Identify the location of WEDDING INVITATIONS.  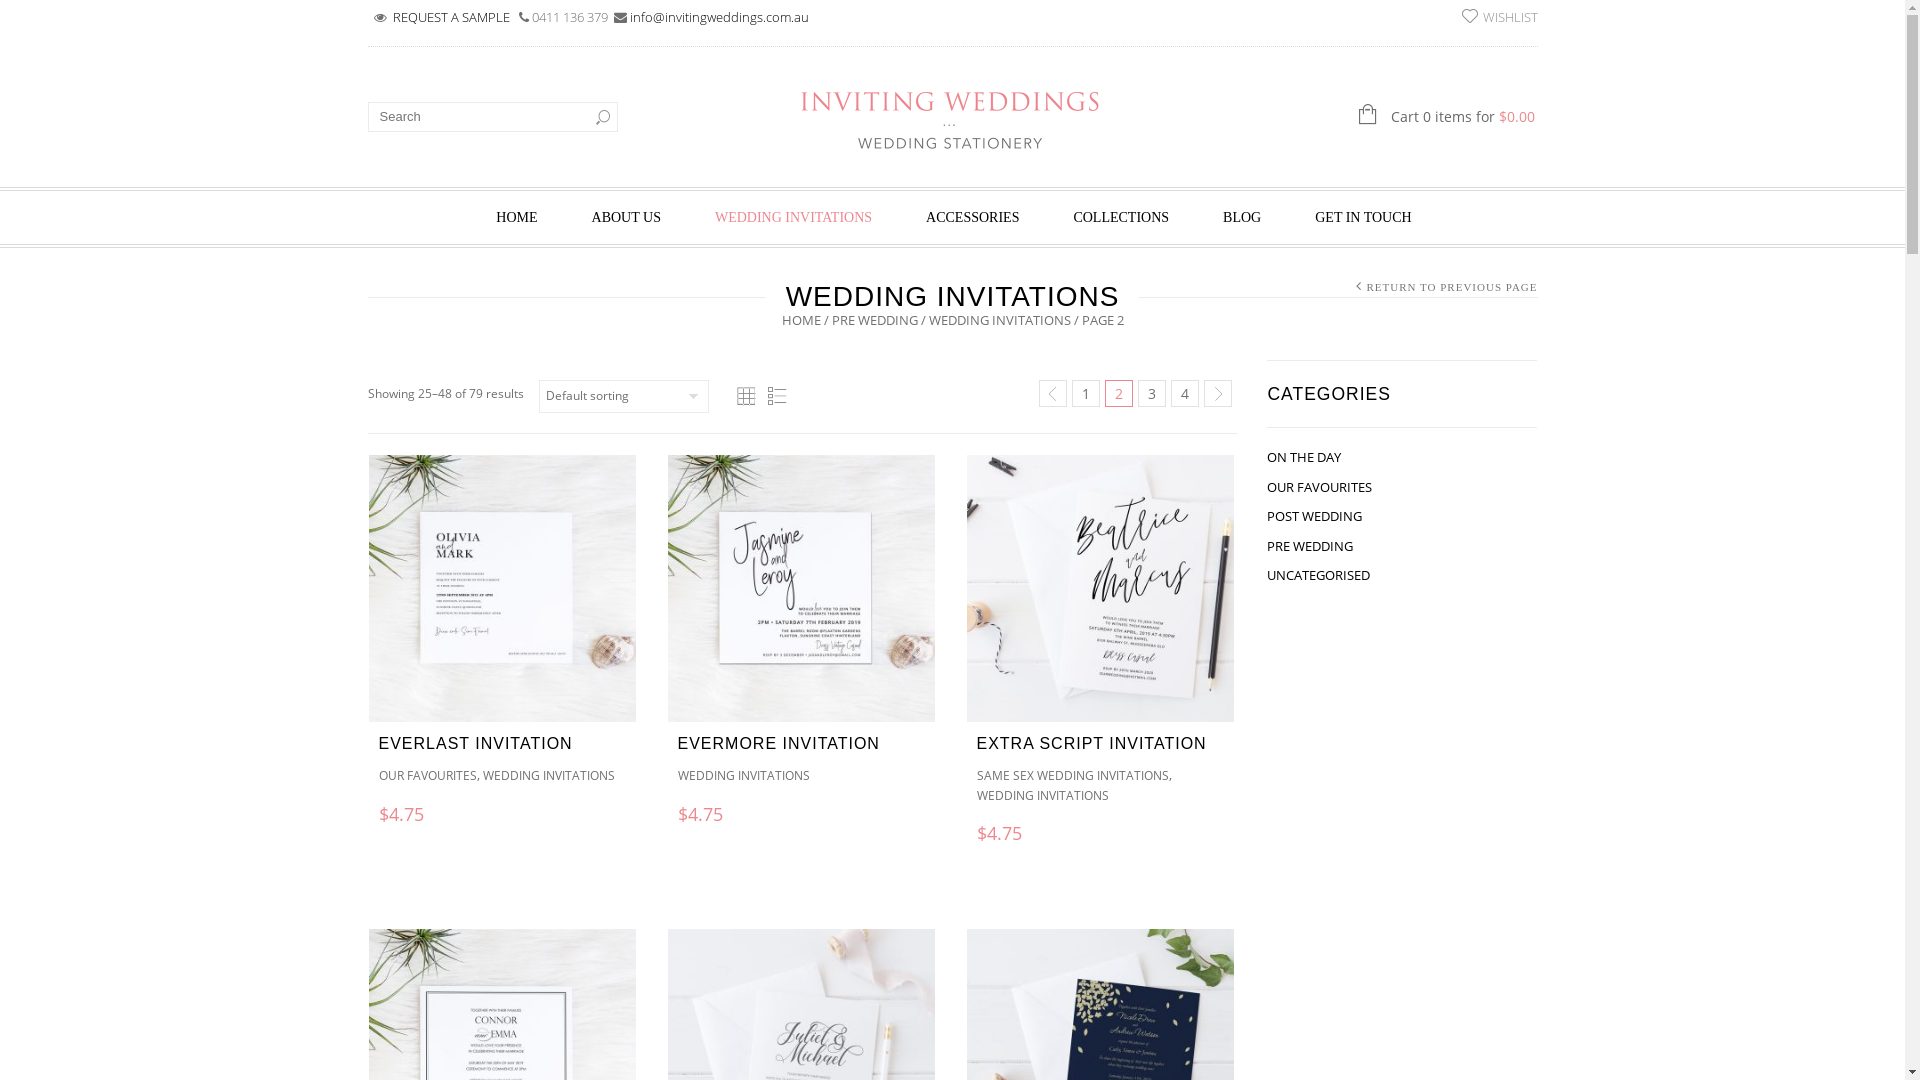
(548, 776).